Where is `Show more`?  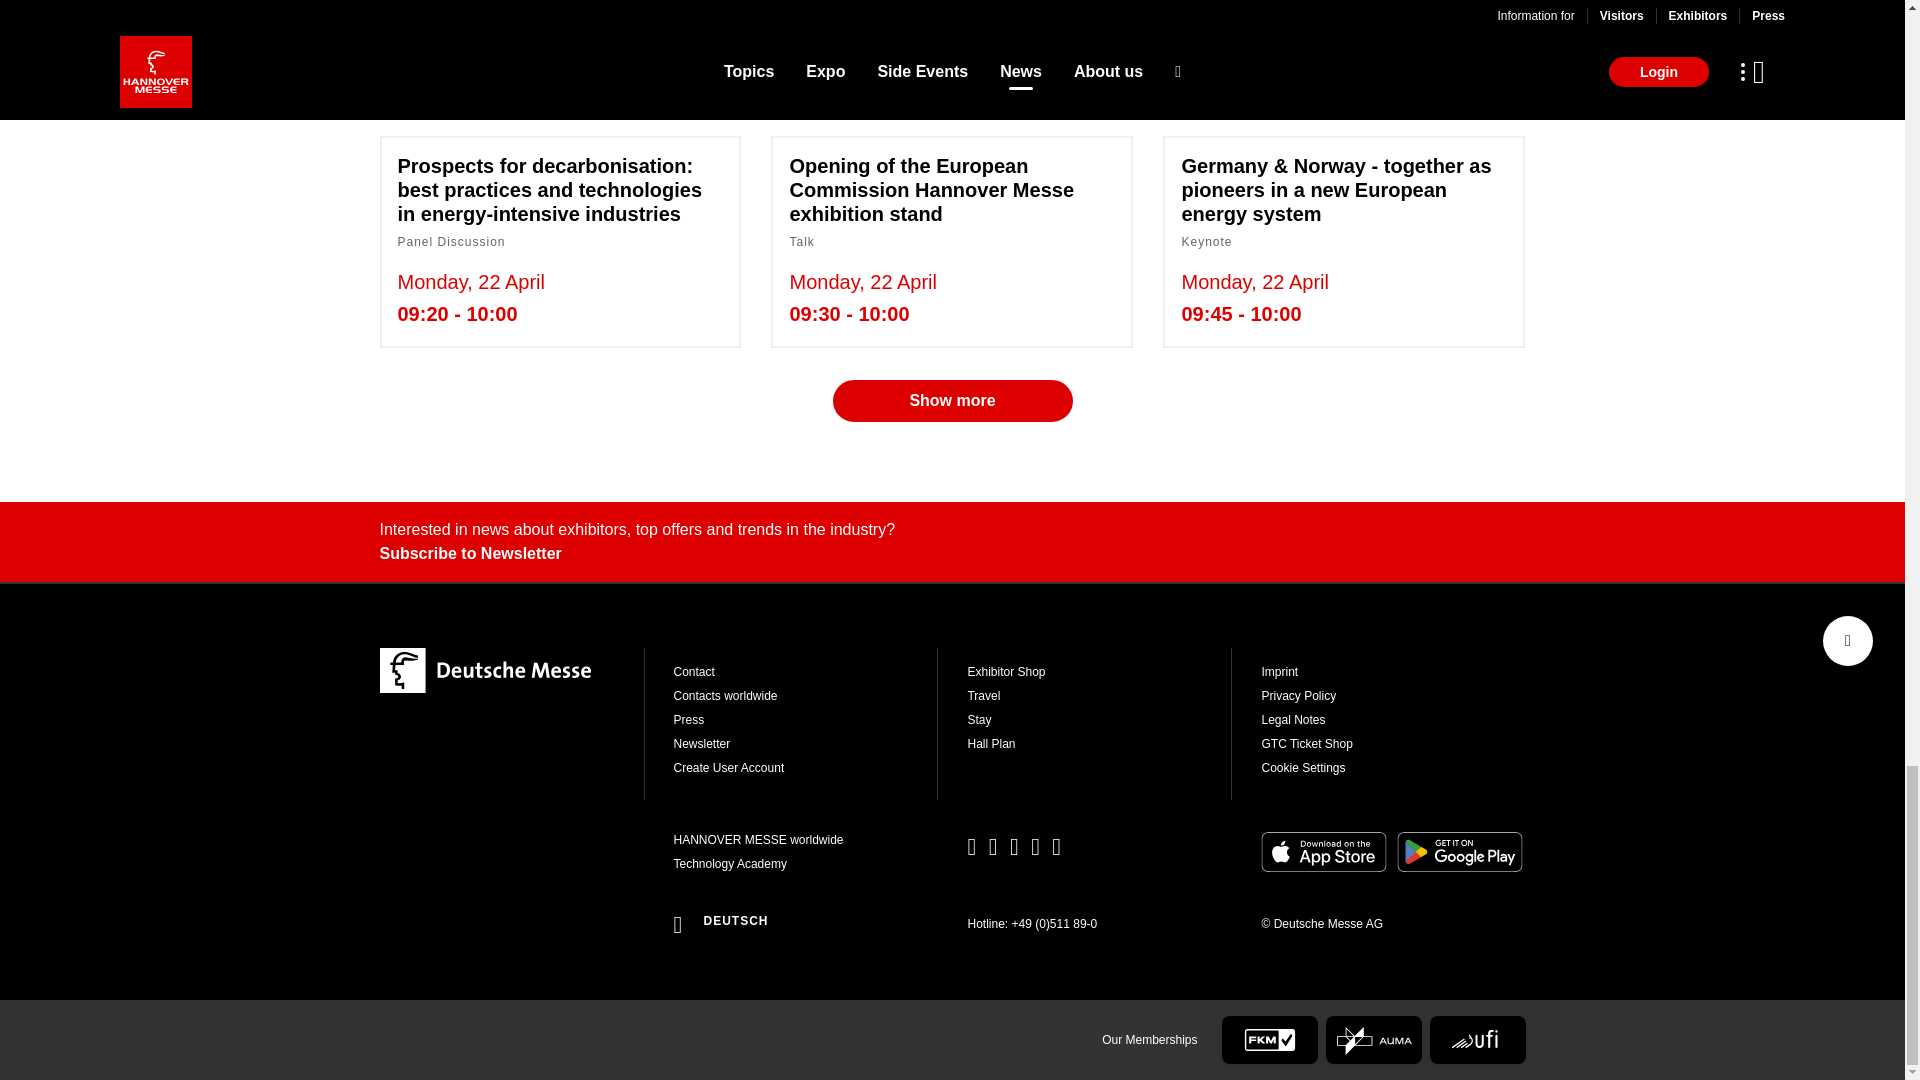 Show more is located at coordinates (1246, 4).